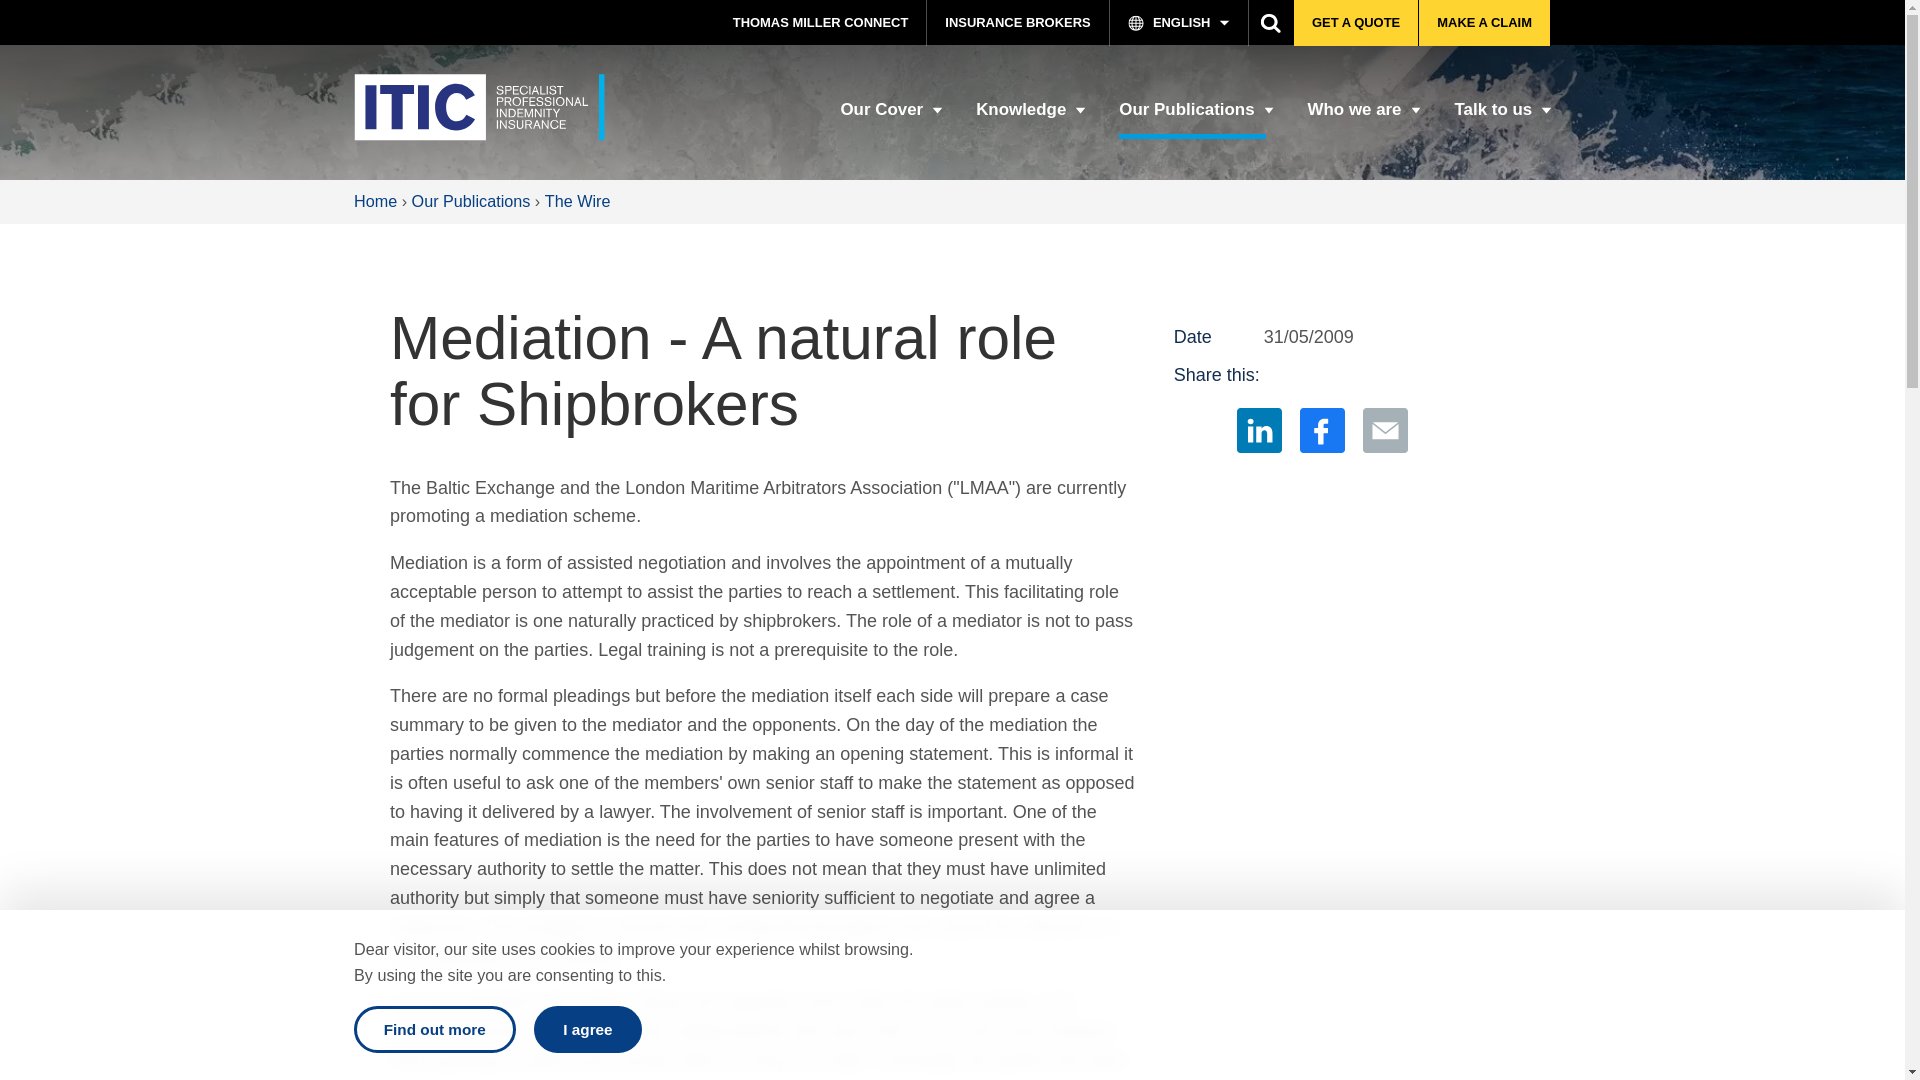 The width and height of the screenshot is (1920, 1080). I want to click on INSURANCE BROKERS, so click(1018, 23).